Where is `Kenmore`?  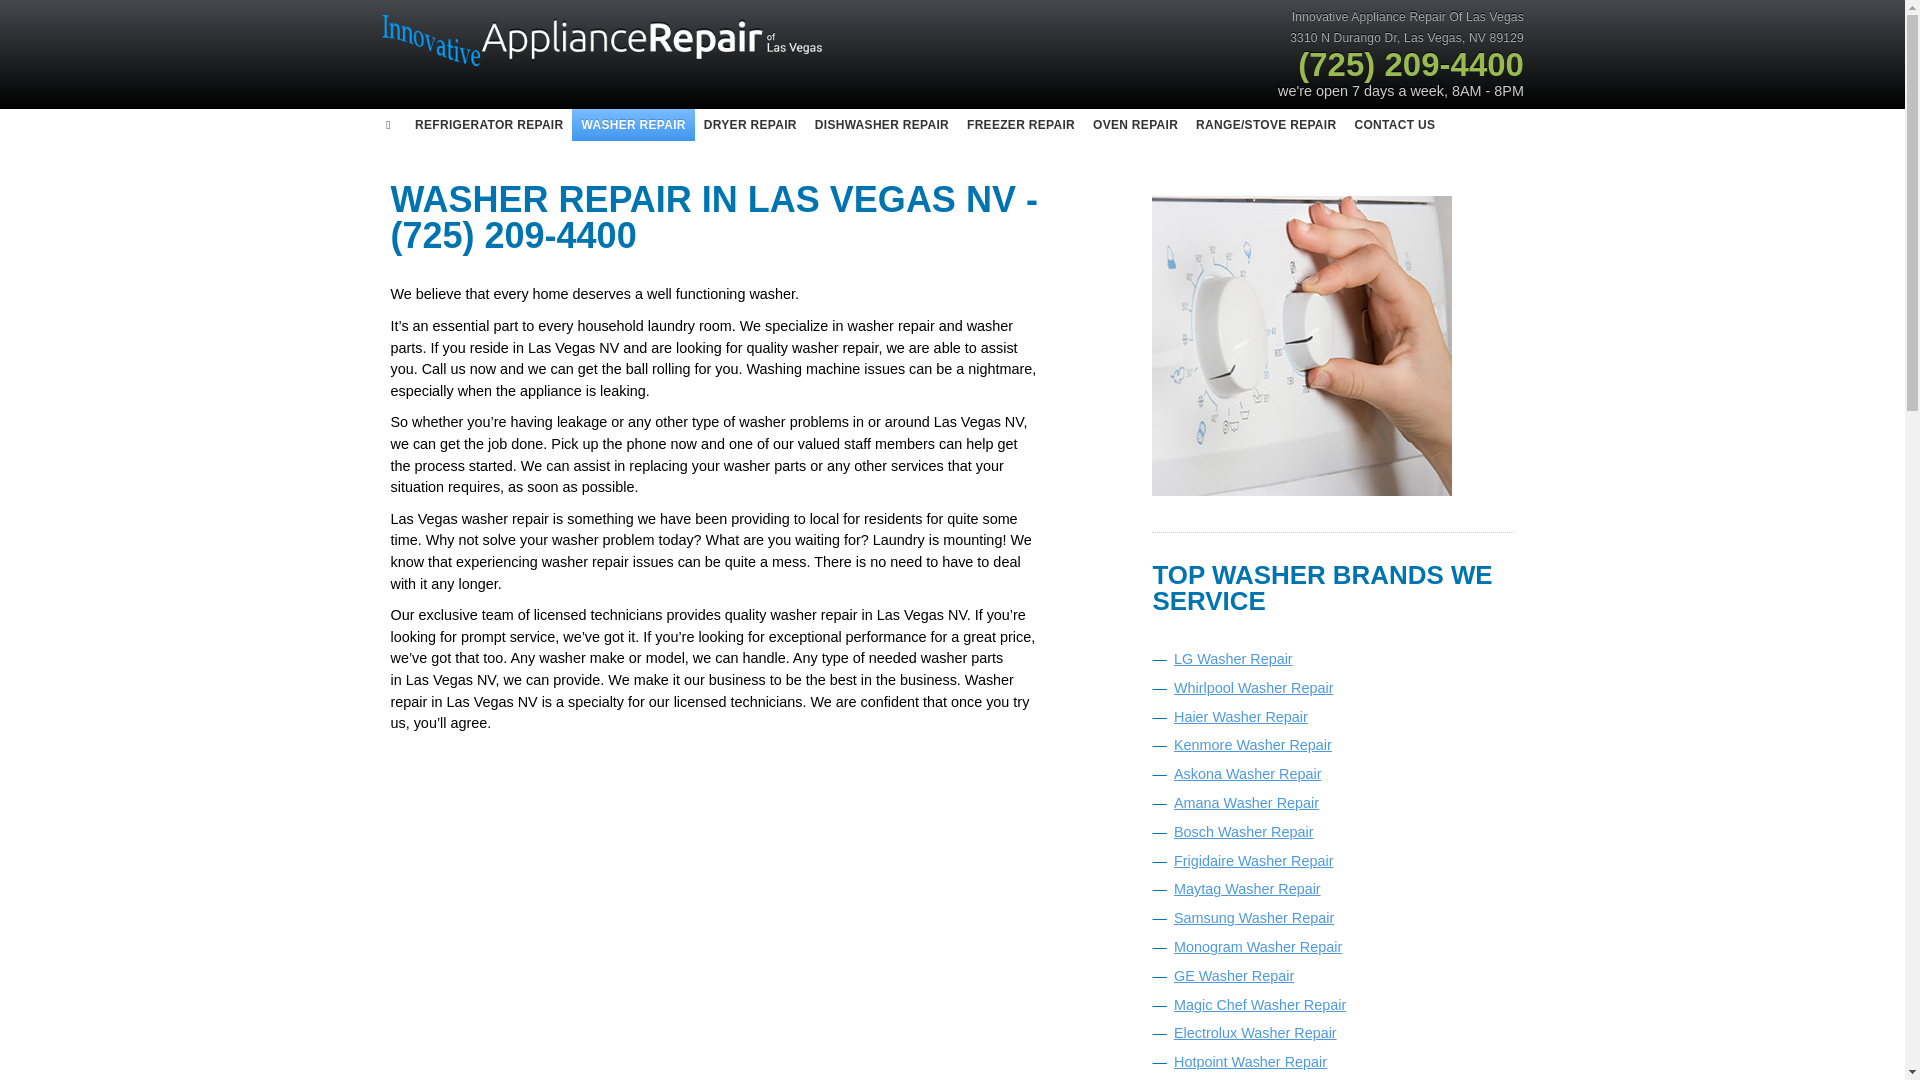 Kenmore is located at coordinates (1252, 744).